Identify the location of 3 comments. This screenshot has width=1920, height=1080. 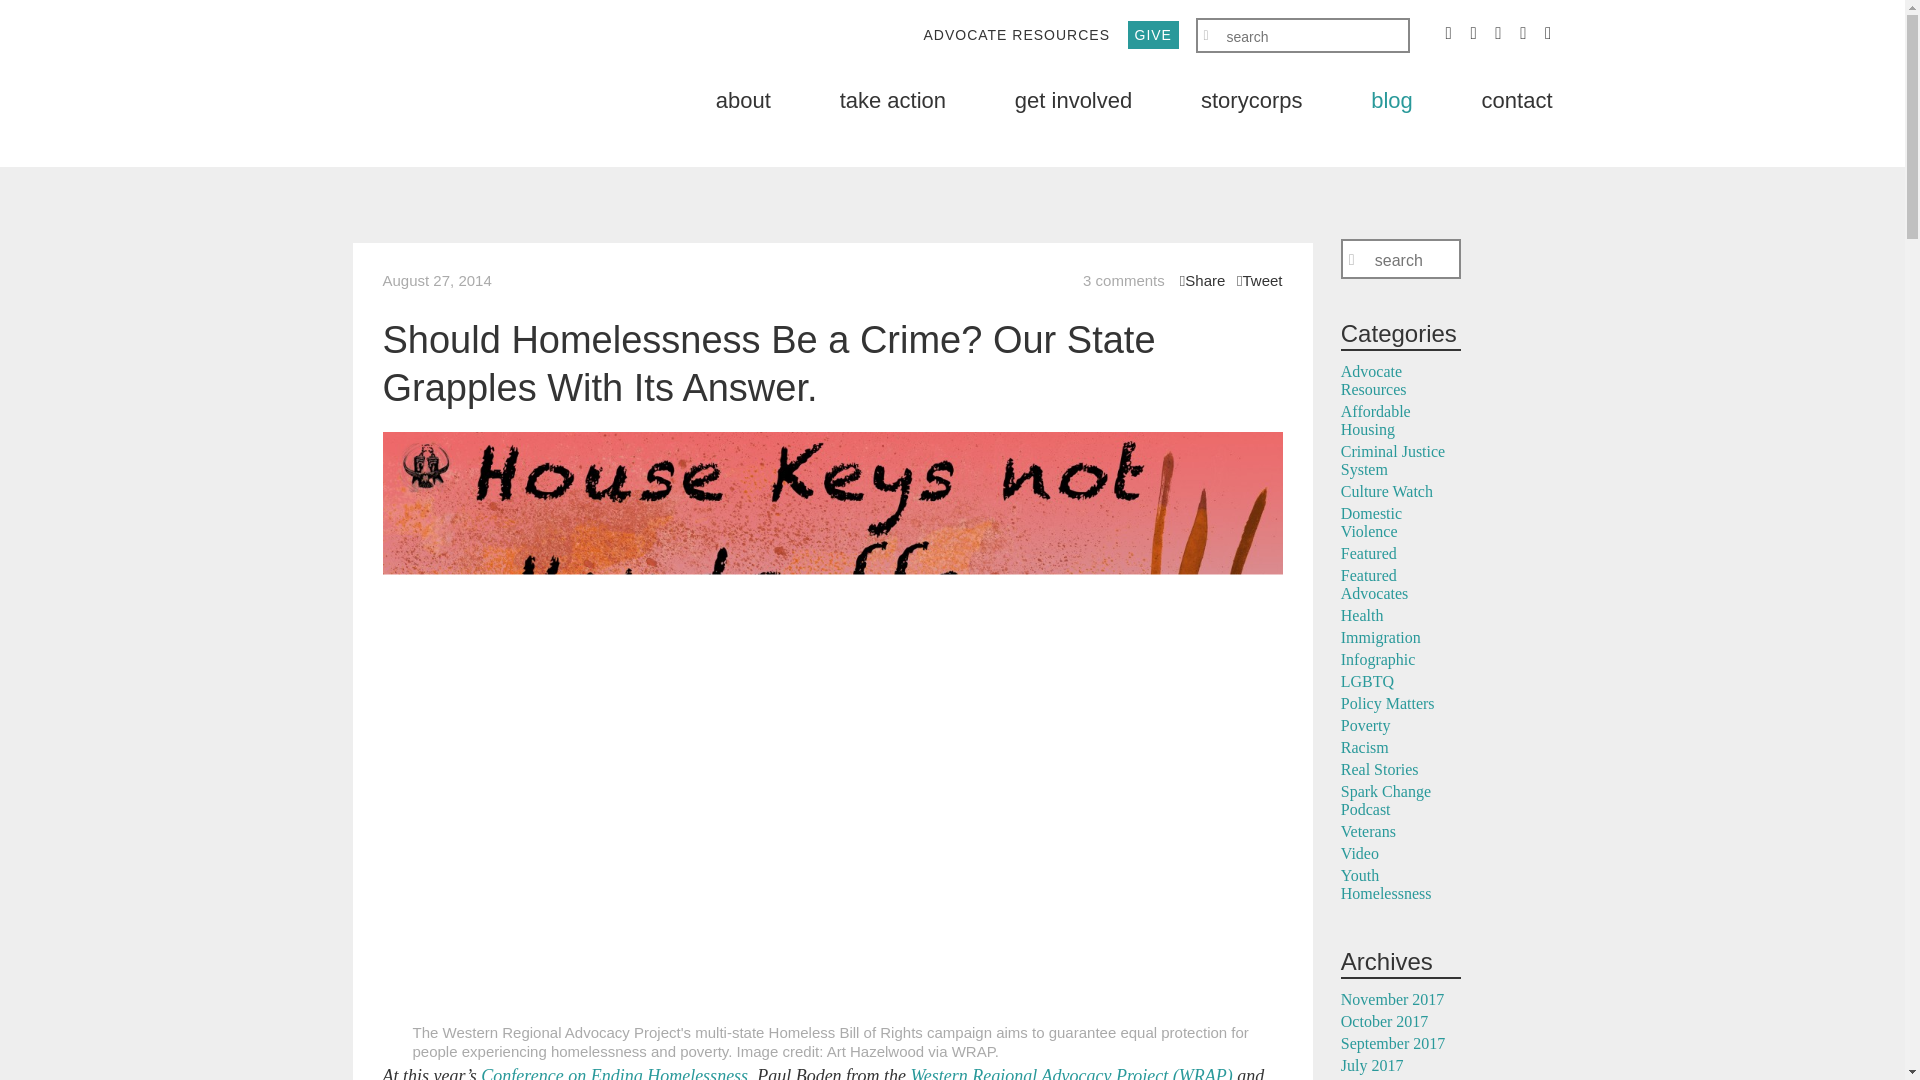
(1124, 280).